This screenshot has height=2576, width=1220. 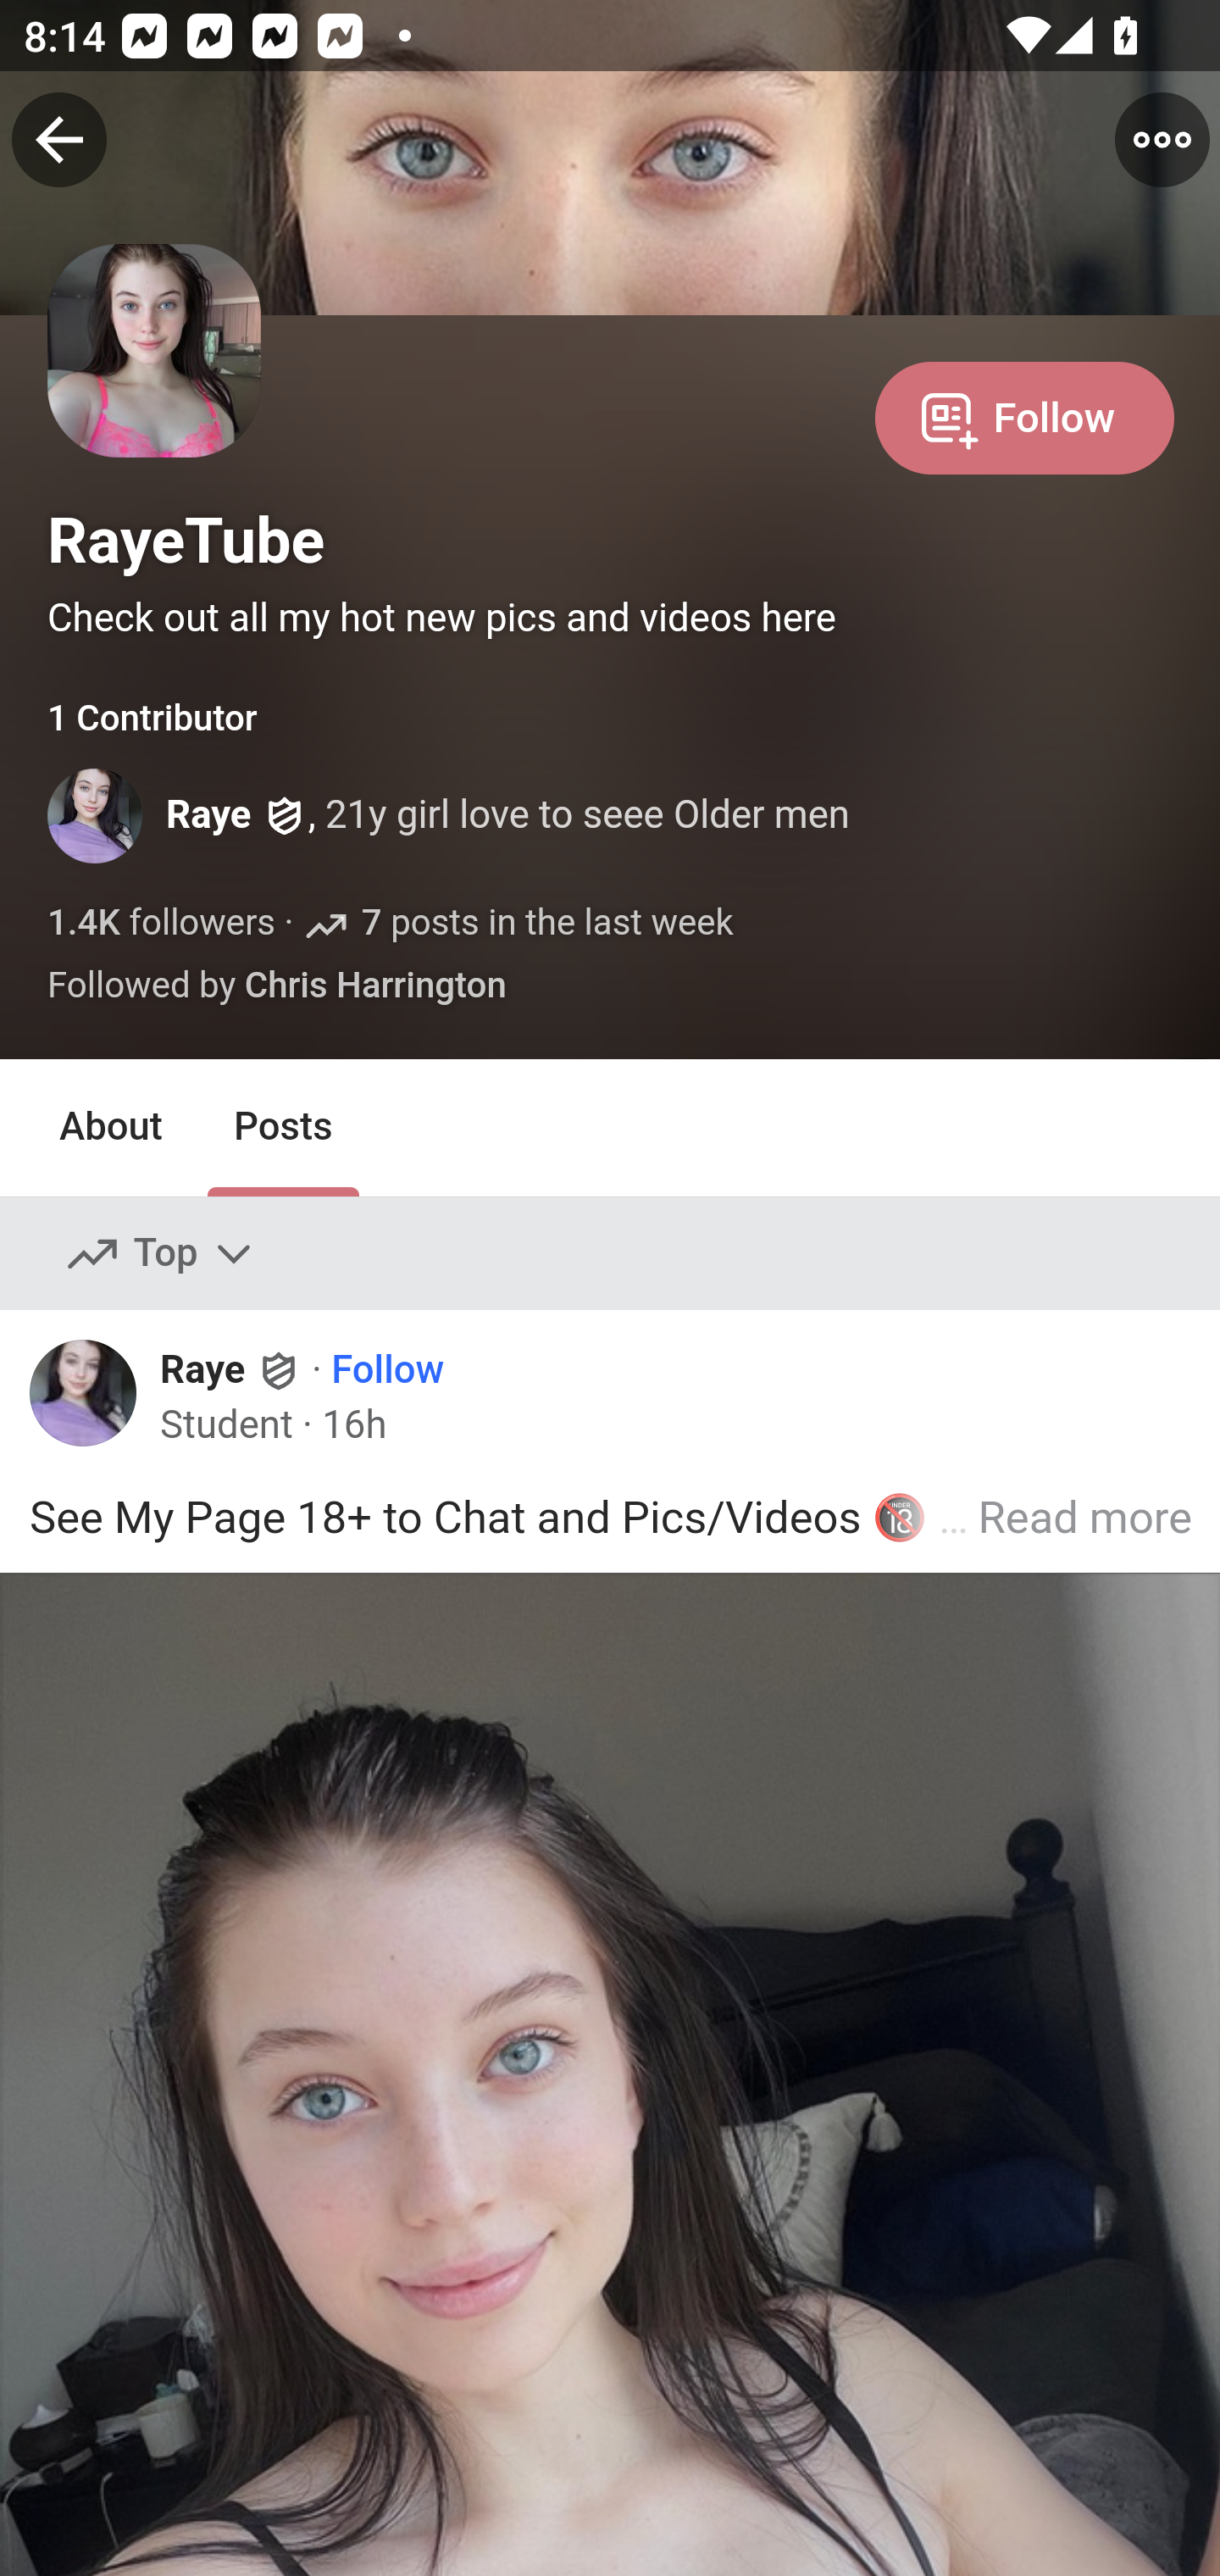 What do you see at coordinates (386, 1368) in the screenshot?
I see `Follow` at bounding box center [386, 1368].